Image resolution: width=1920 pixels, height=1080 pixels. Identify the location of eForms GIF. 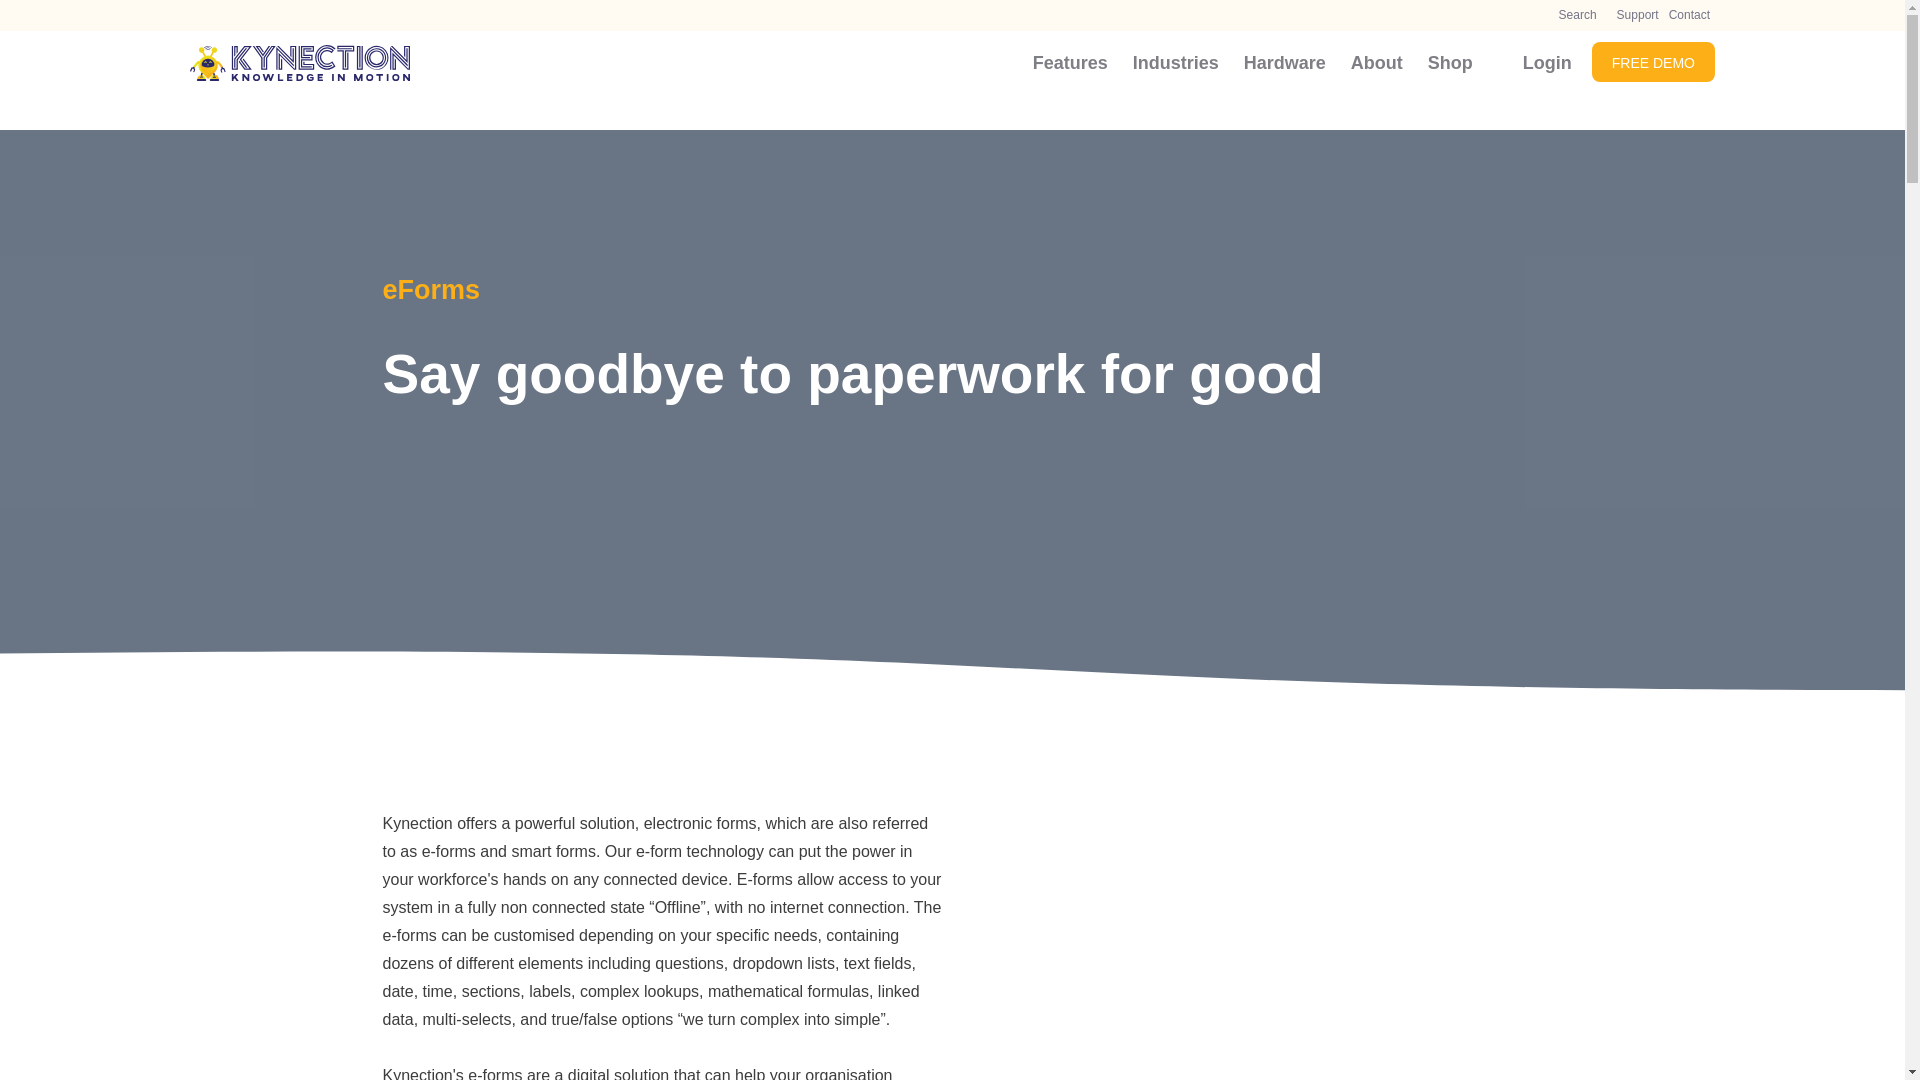
(1246, 945).